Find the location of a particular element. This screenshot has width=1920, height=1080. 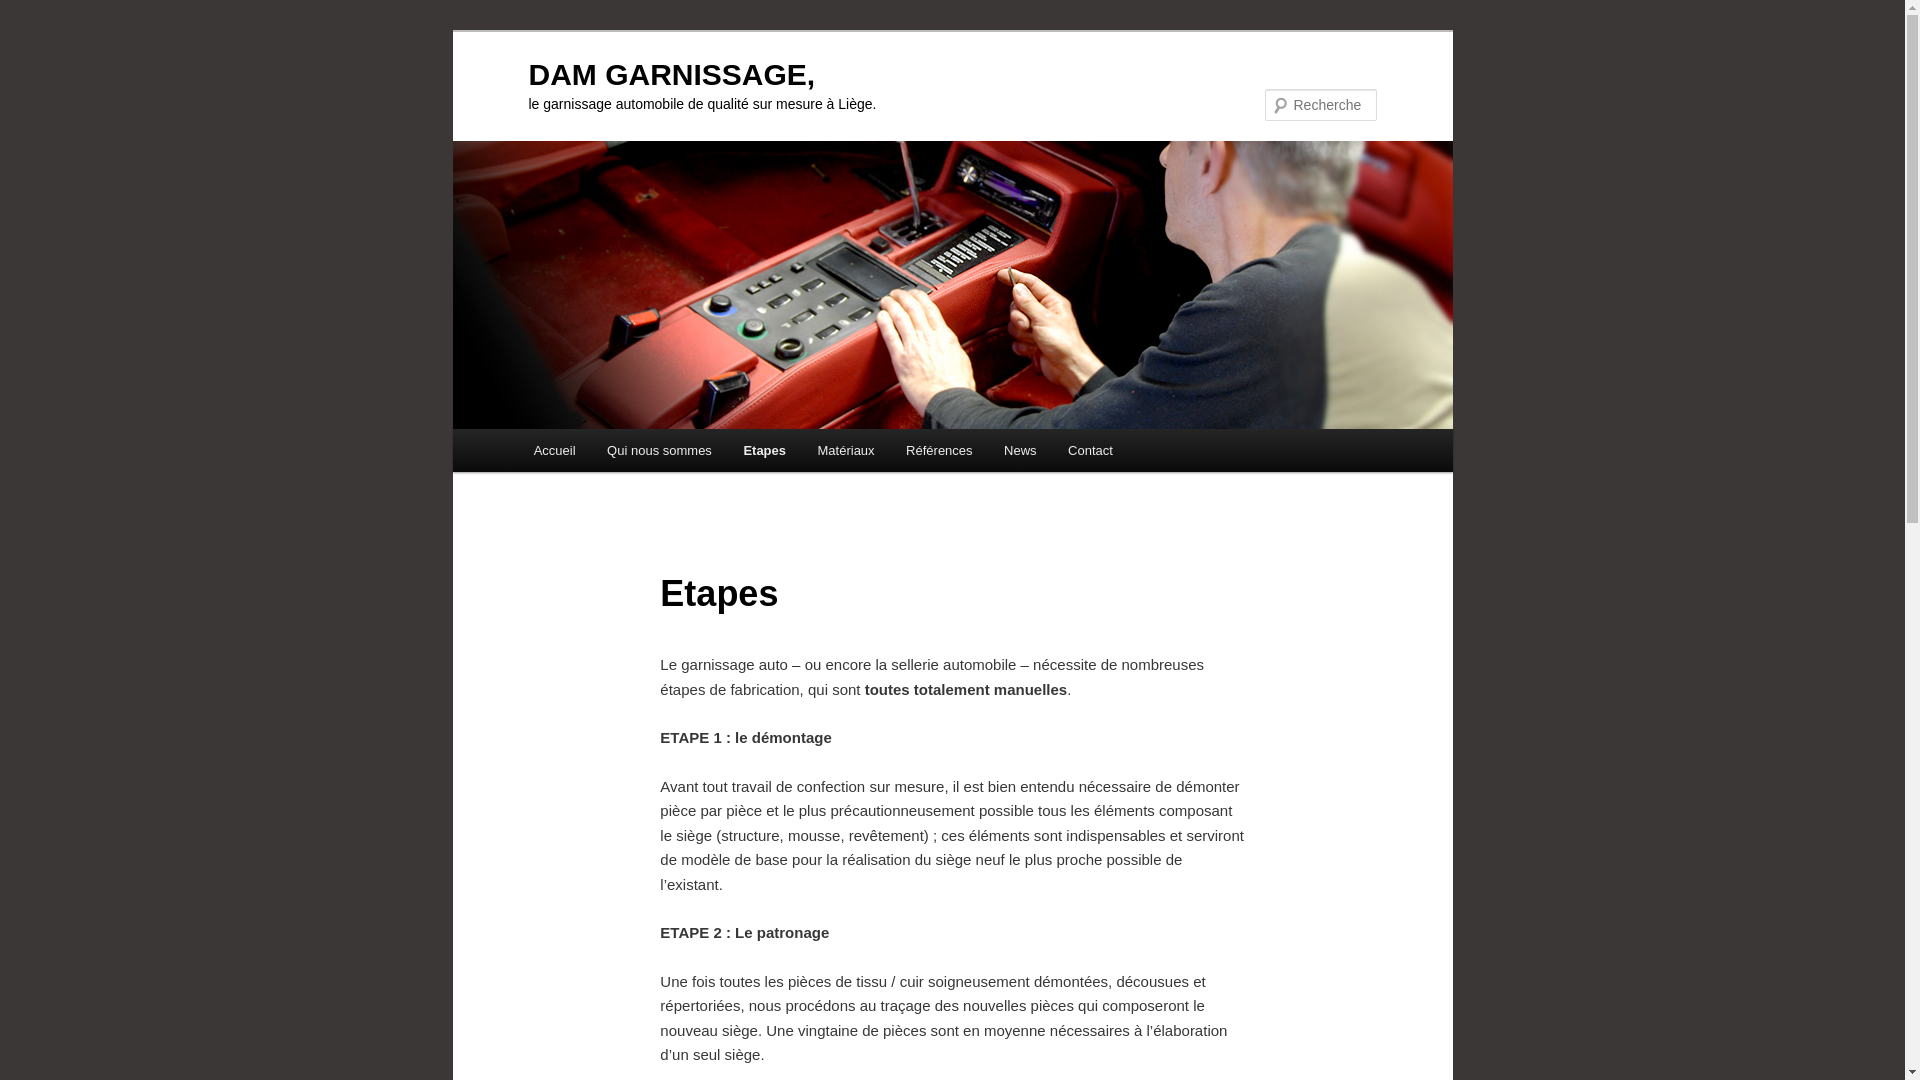

Aller au contenu secondaire is located at coordinates (639, 454).